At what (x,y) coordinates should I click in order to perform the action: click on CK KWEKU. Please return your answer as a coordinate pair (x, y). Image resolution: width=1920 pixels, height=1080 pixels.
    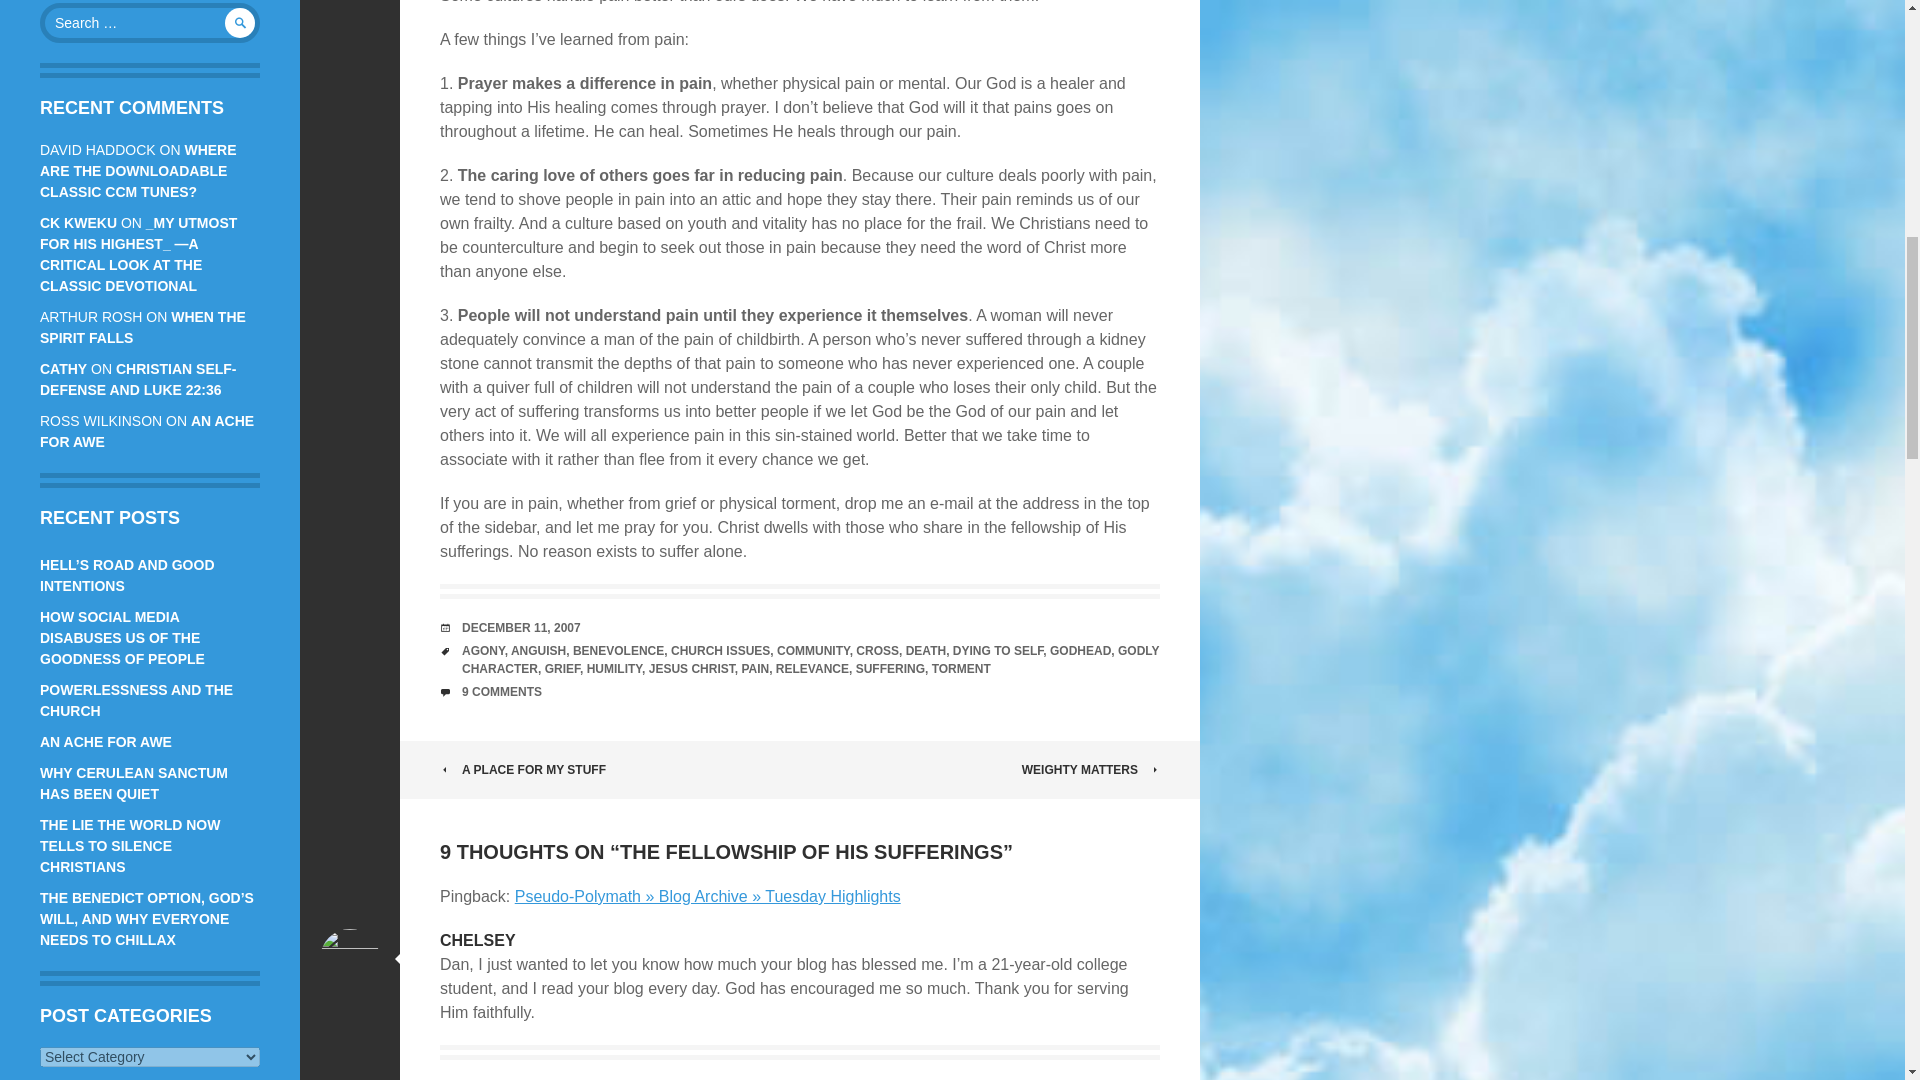
    Looking at the image, I should click on (78, 222).